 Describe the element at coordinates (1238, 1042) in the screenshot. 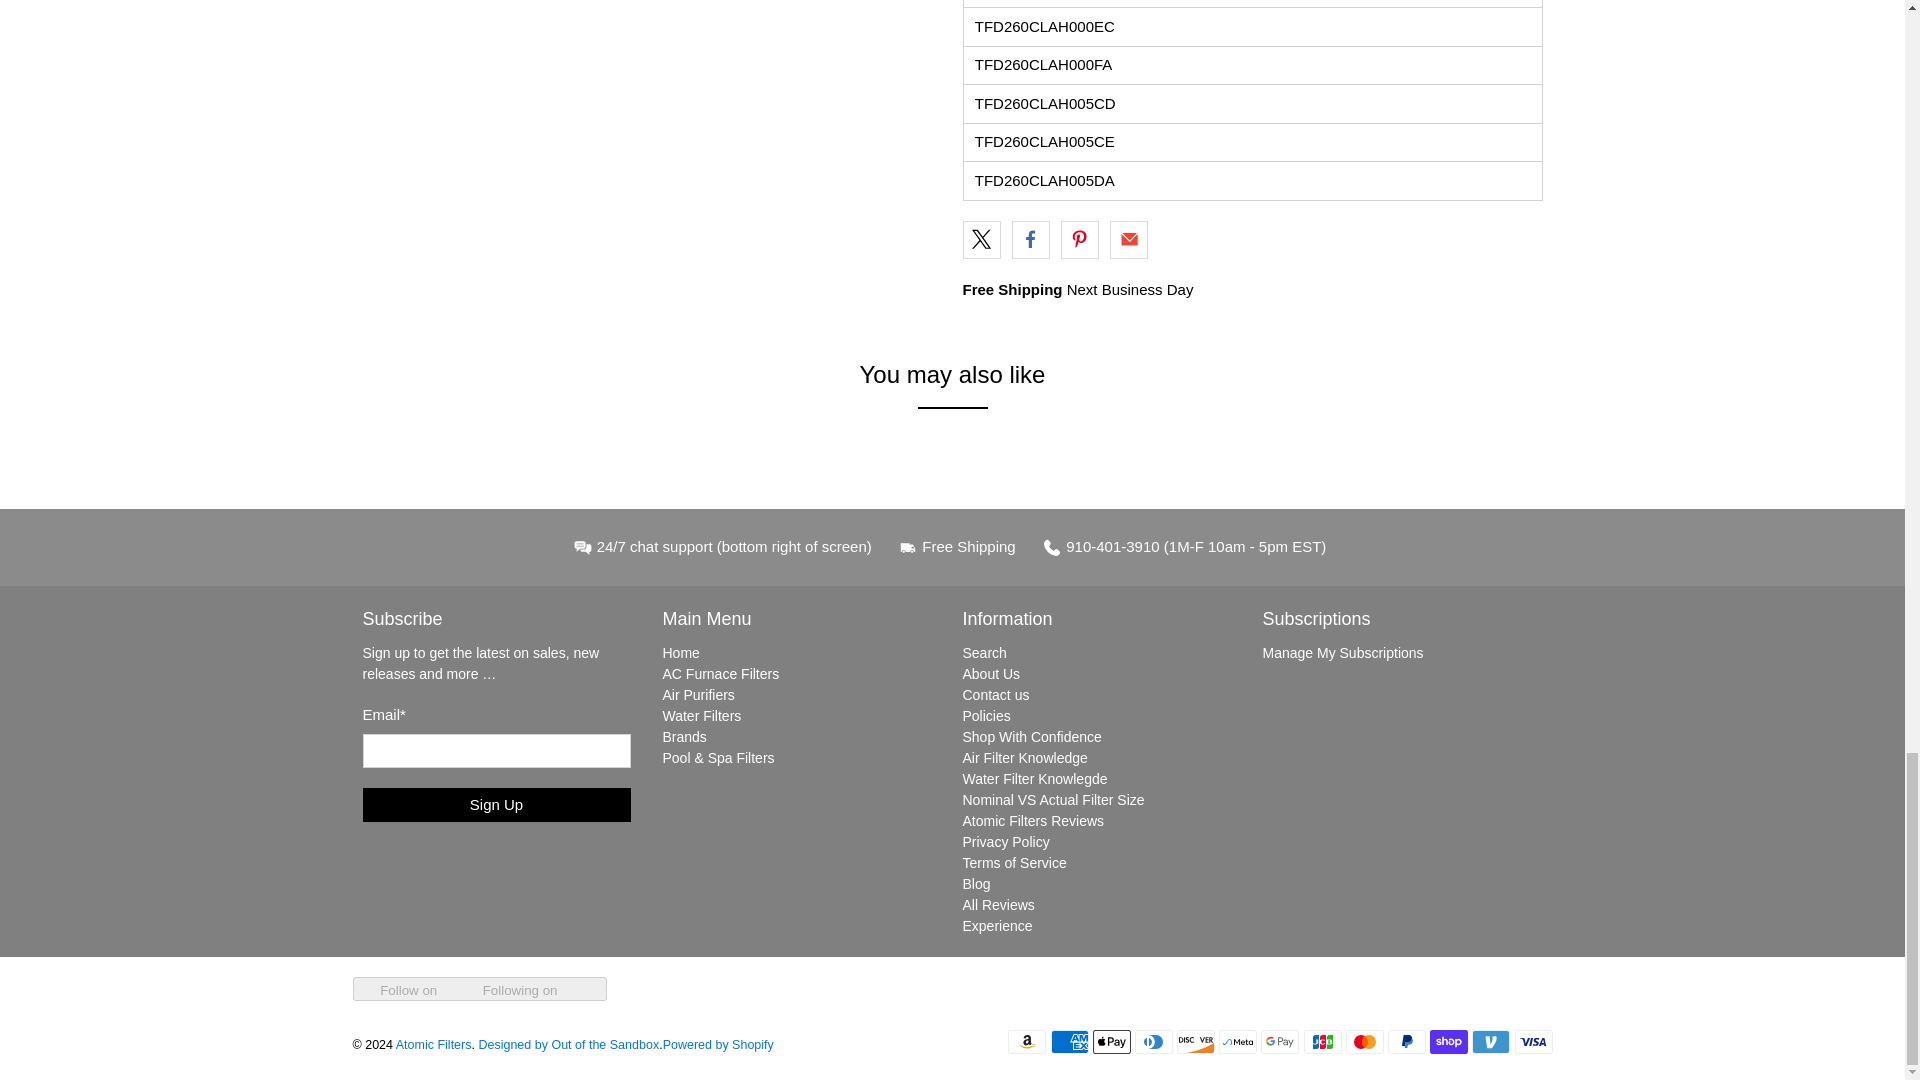

I see `Meta Pay` at that location.